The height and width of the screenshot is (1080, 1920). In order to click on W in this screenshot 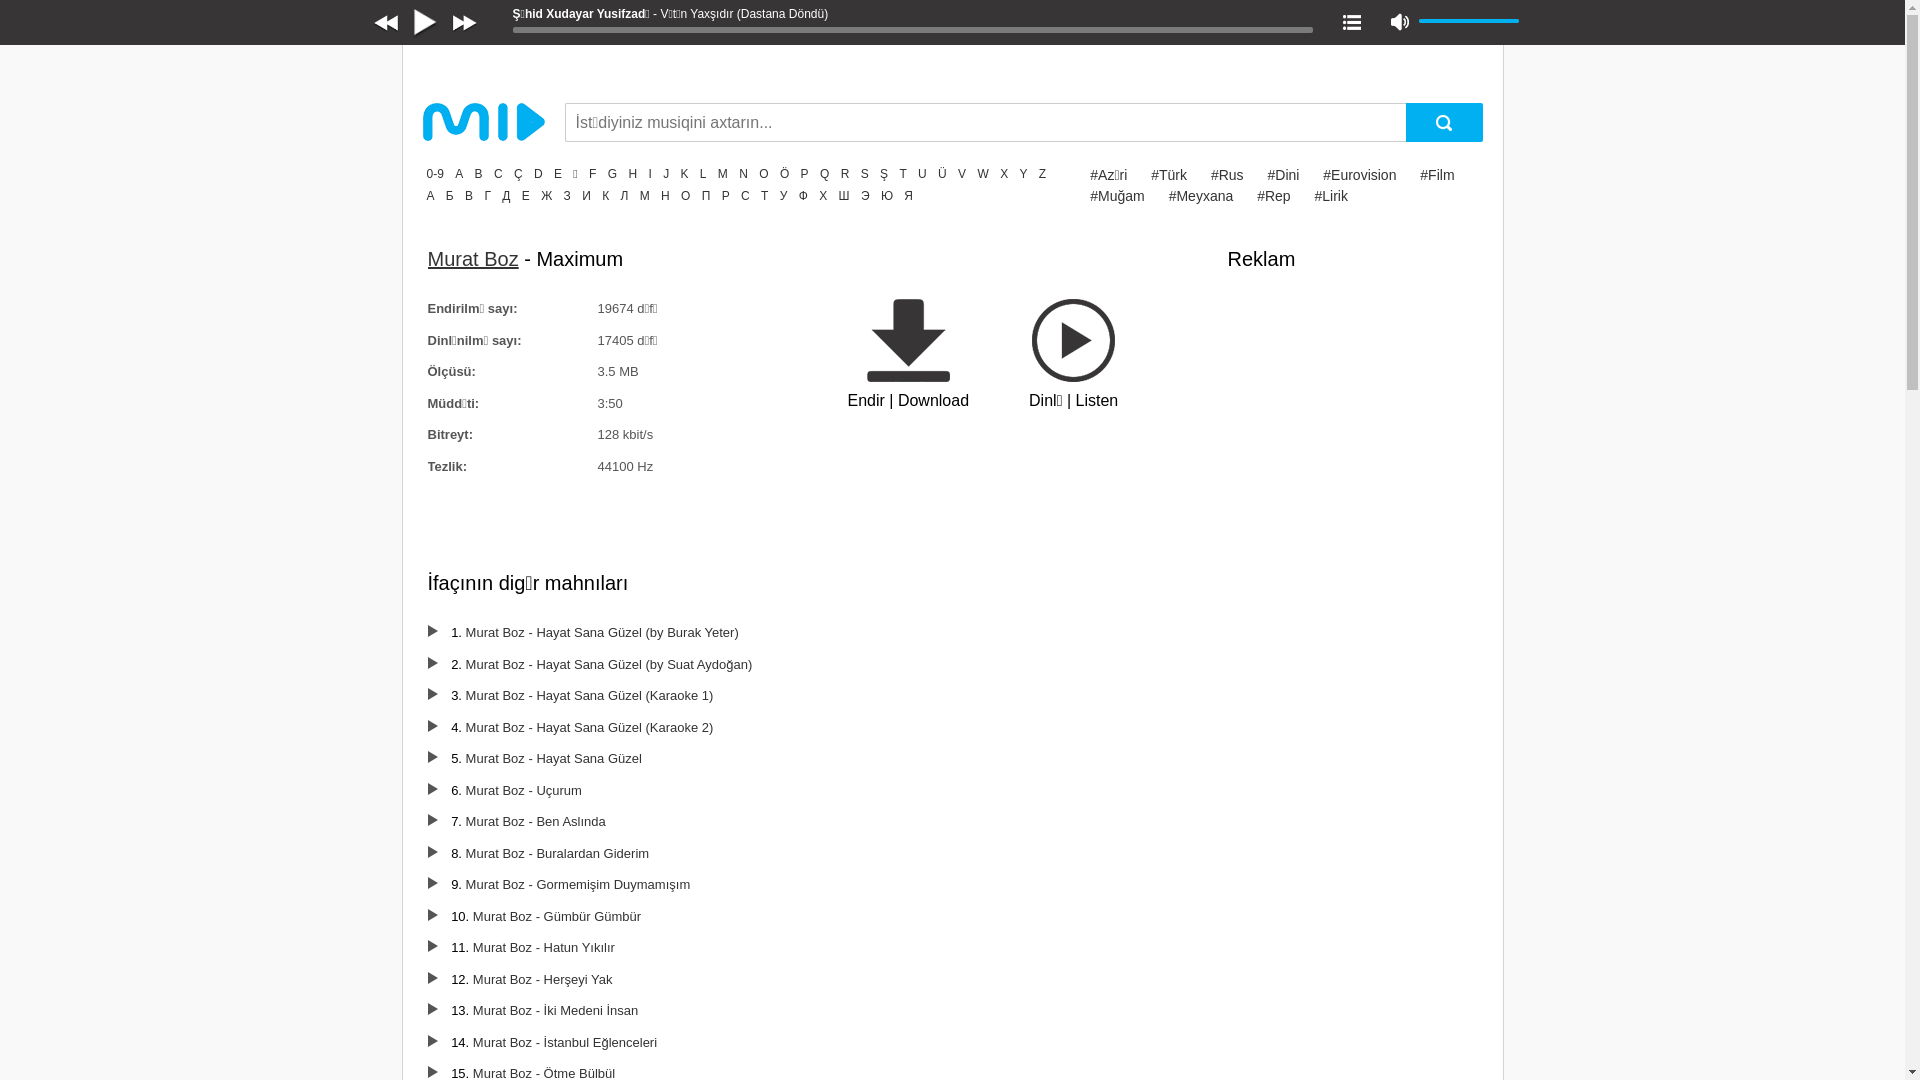, I will do `click(982, 174)`.